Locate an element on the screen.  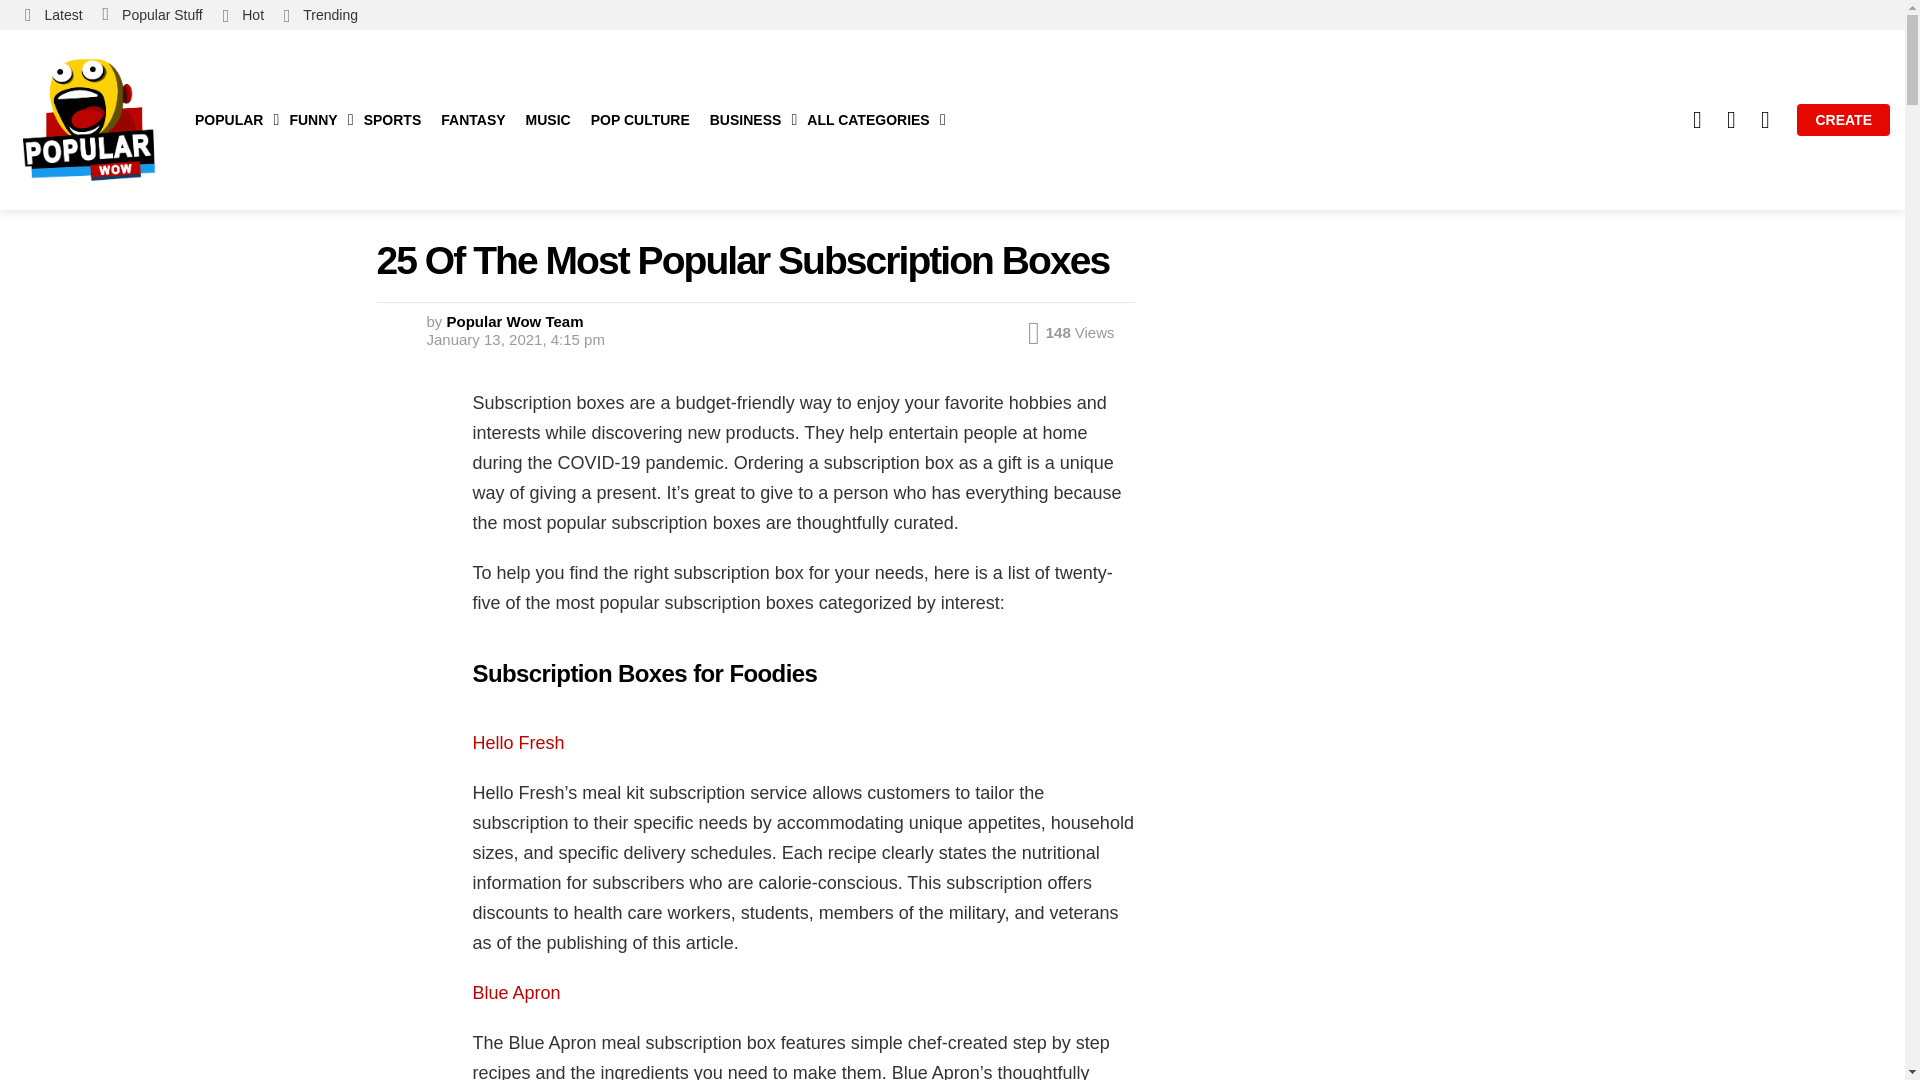
BUSINESS is located at coordinates (749, 120).